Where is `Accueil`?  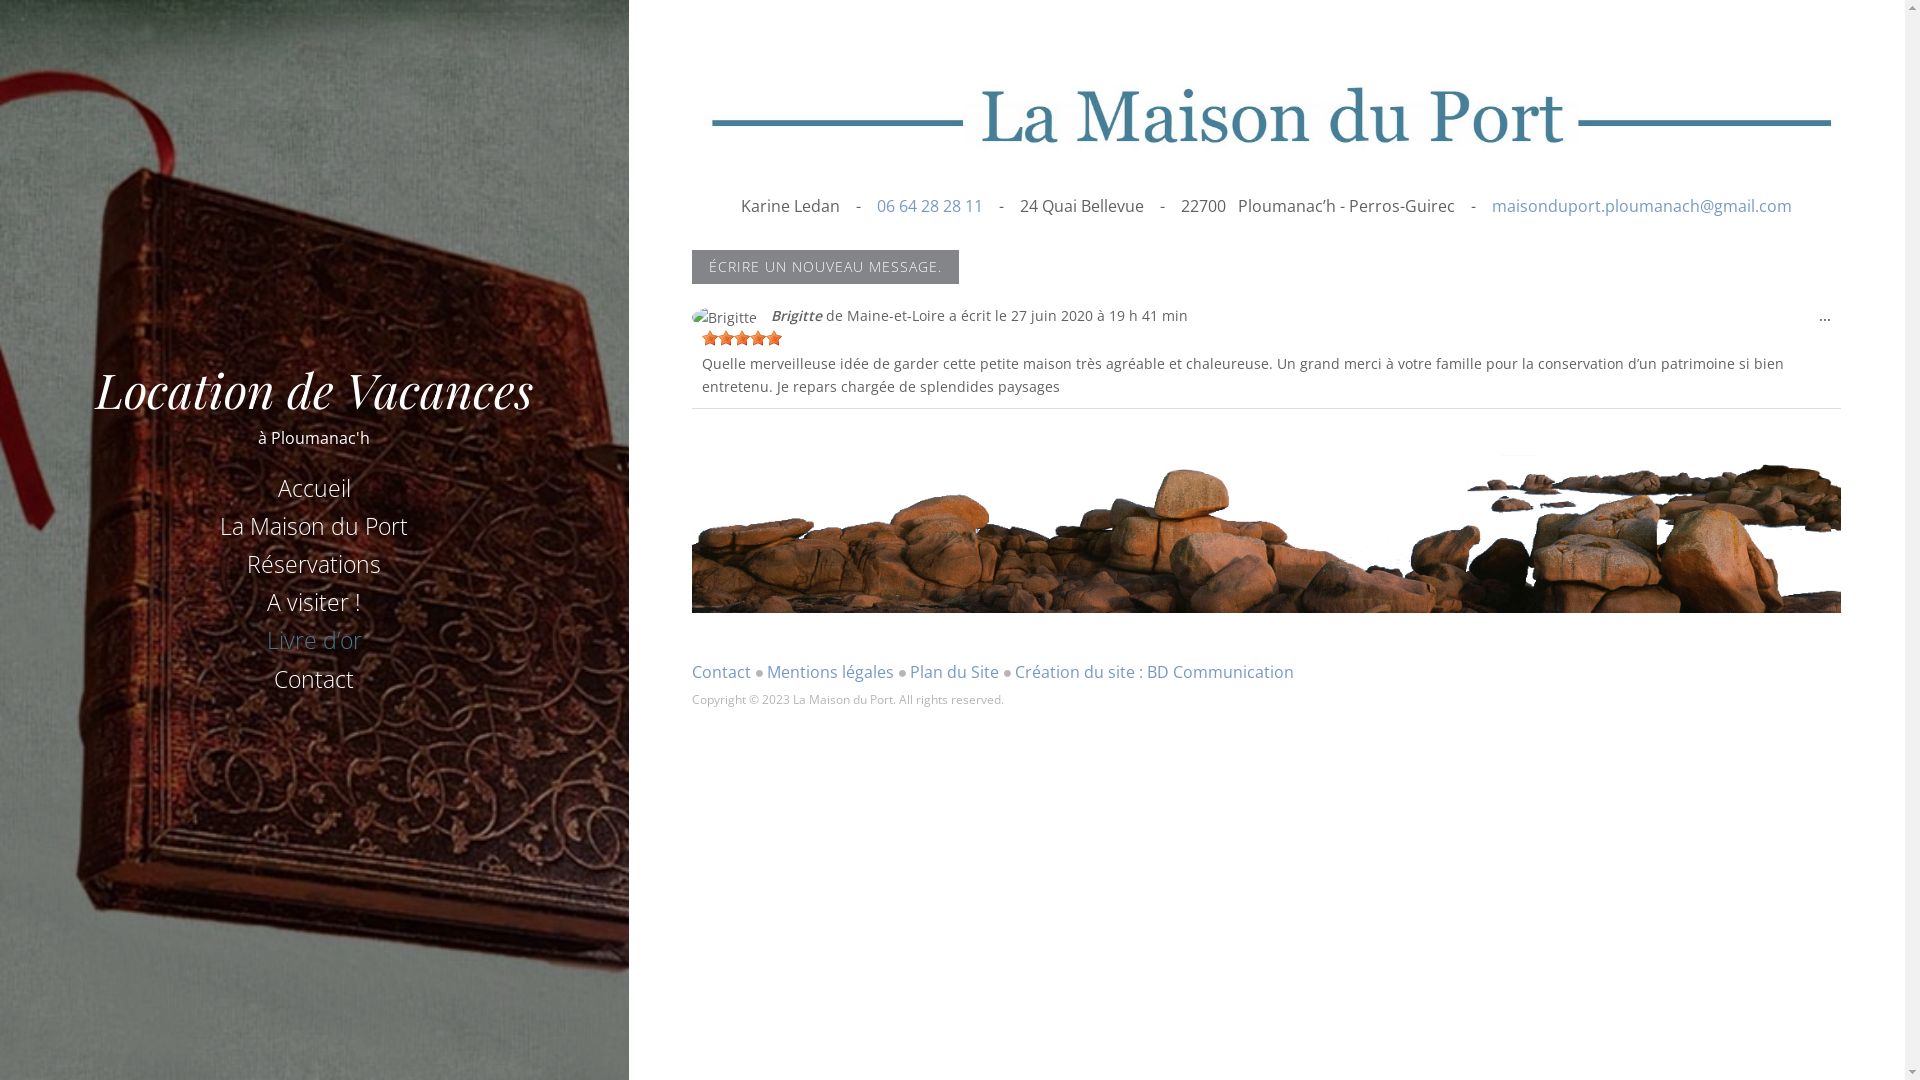
Accueil is located at coordinates (314, 488).